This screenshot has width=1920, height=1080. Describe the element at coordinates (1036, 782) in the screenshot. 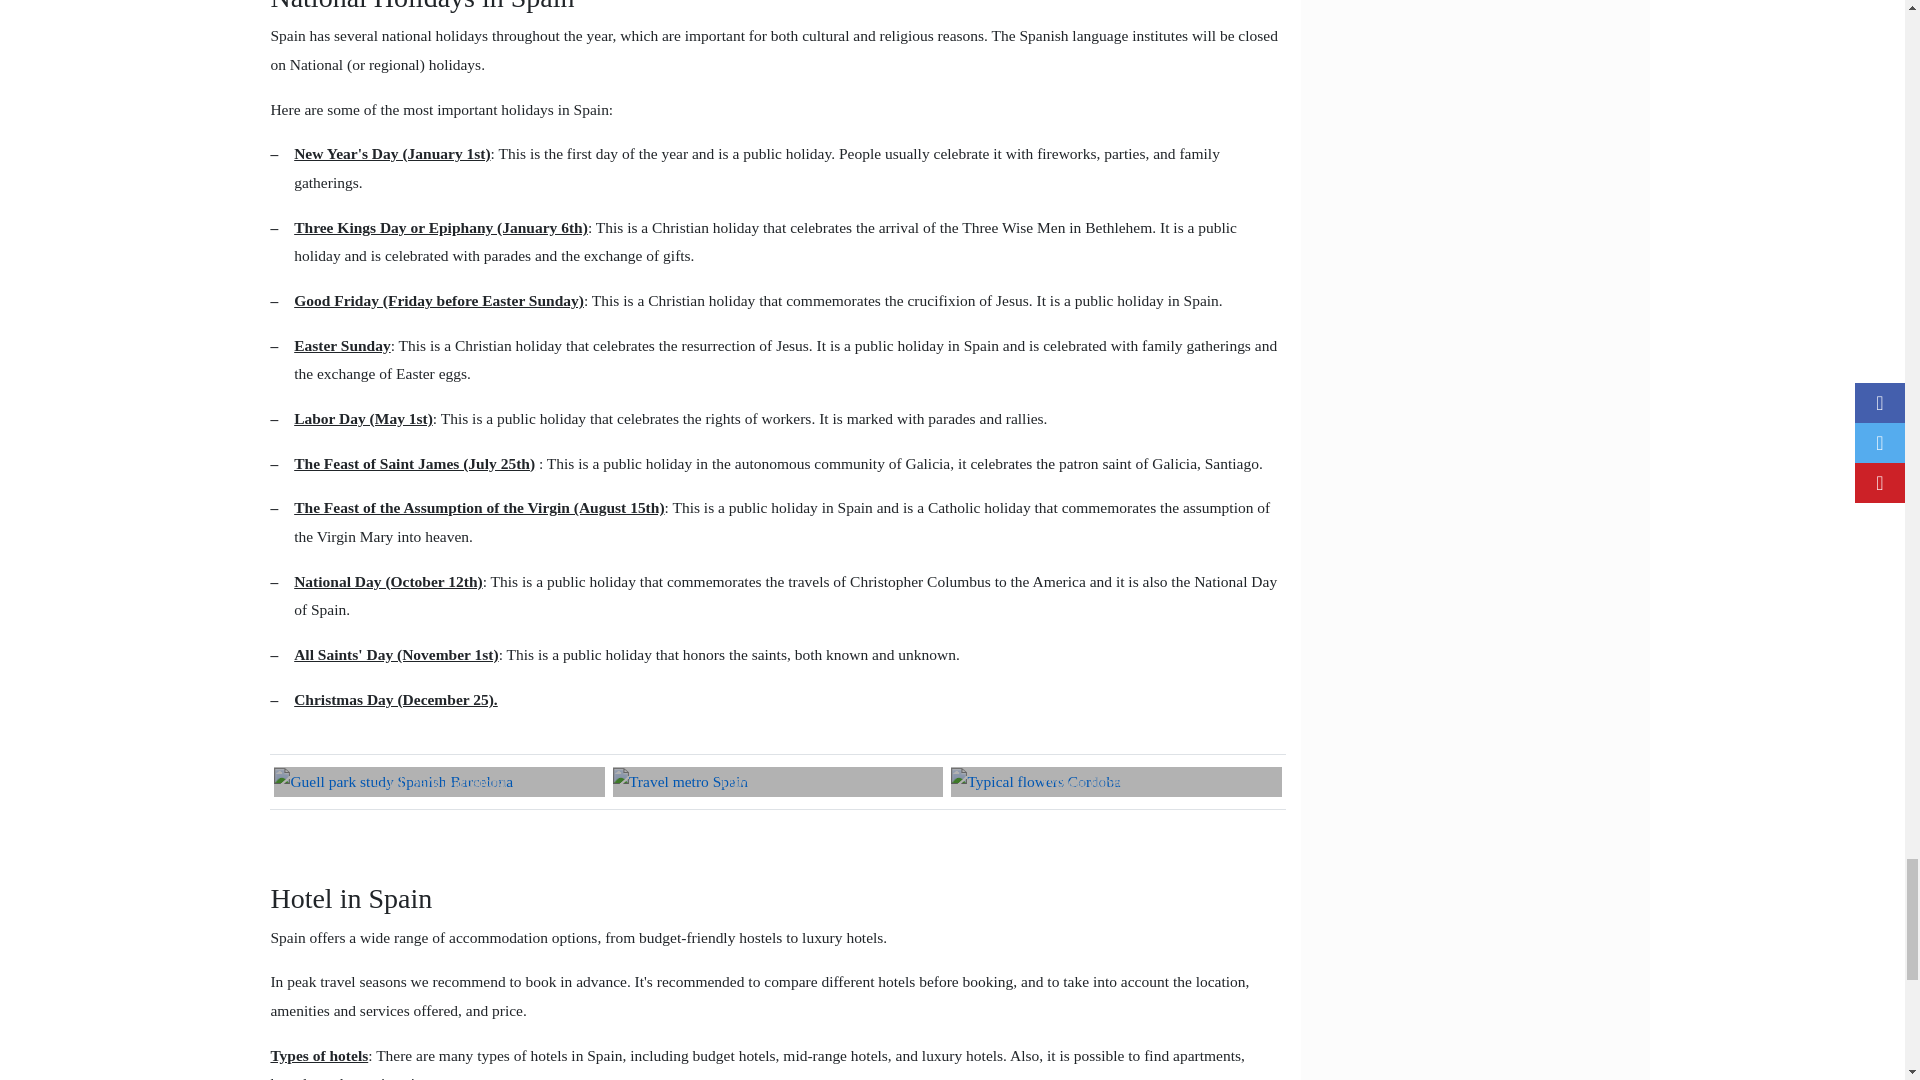

I see `Typical flowers Cordoba` at that location.